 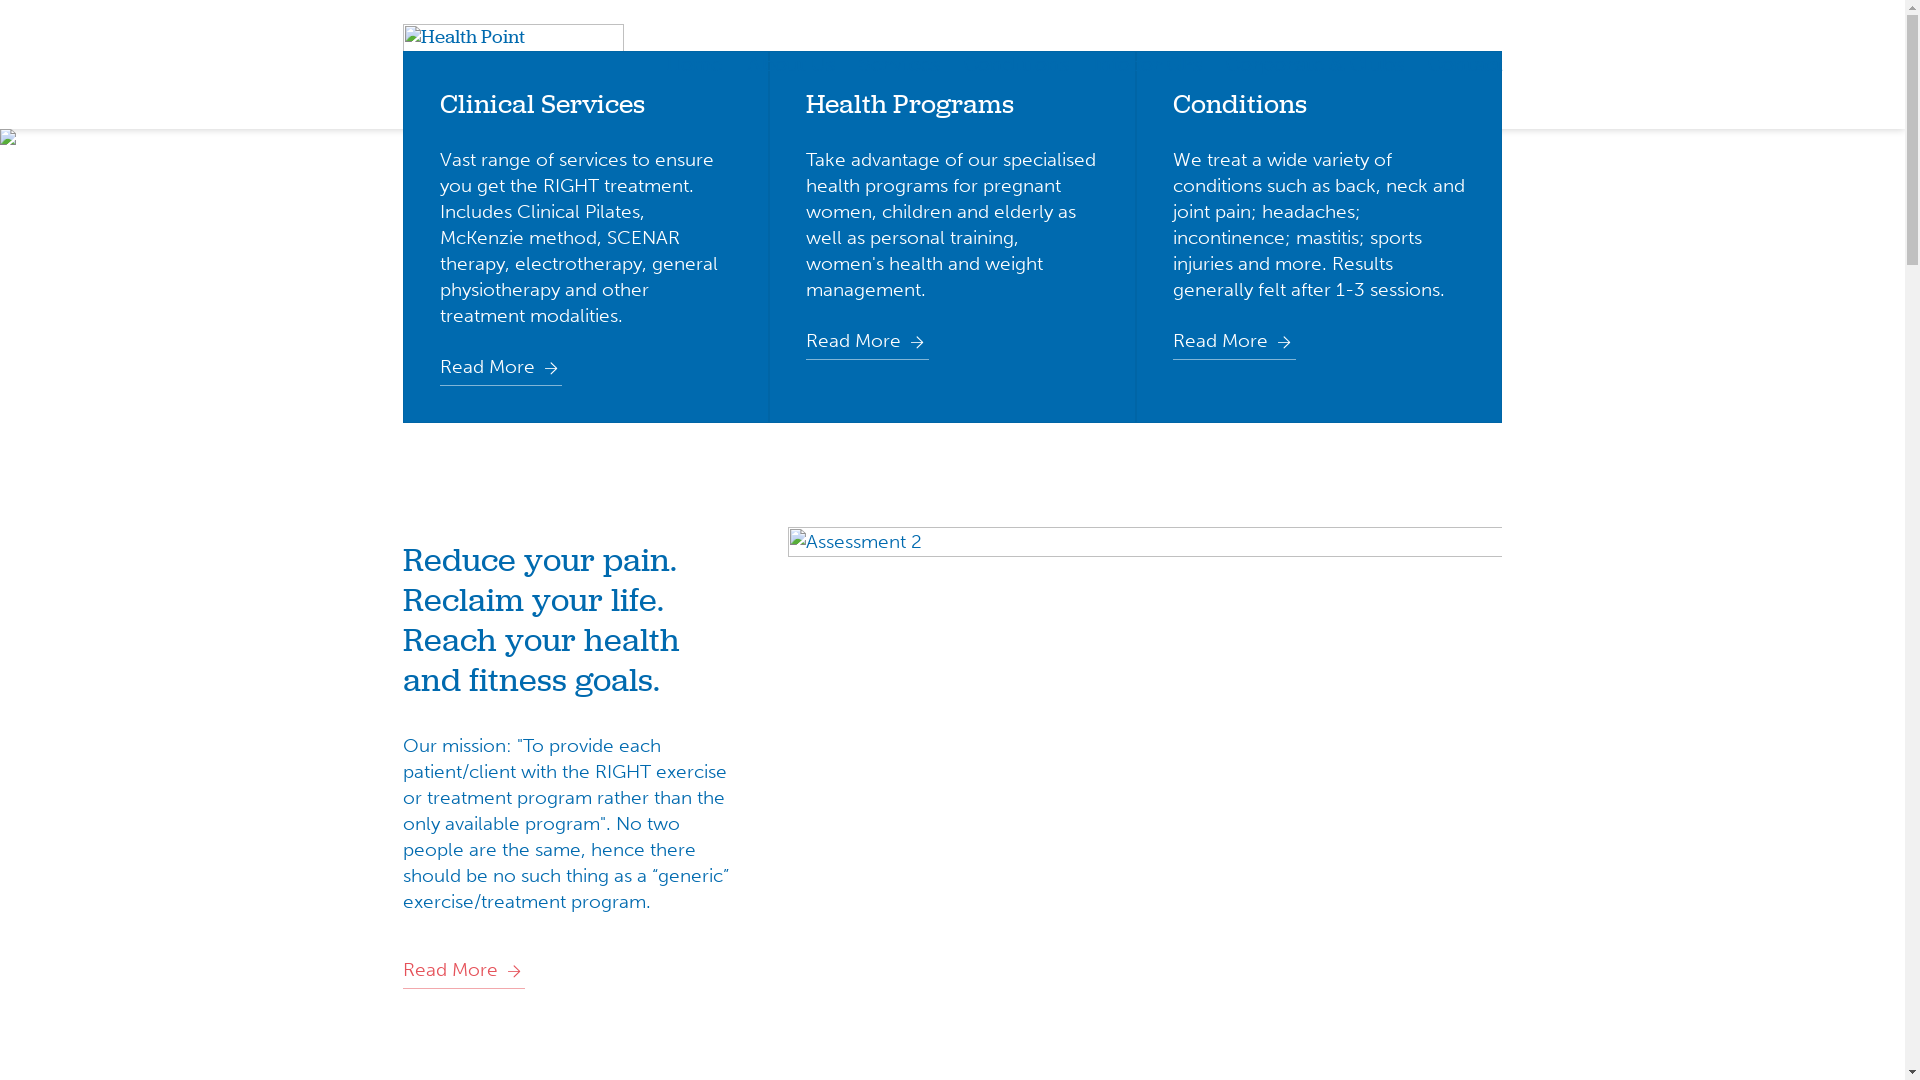 What do you see at coordinates (1315, 64) in the screenshot?
I see `Corporate & Clubs` at bounding box center [1315, 64].